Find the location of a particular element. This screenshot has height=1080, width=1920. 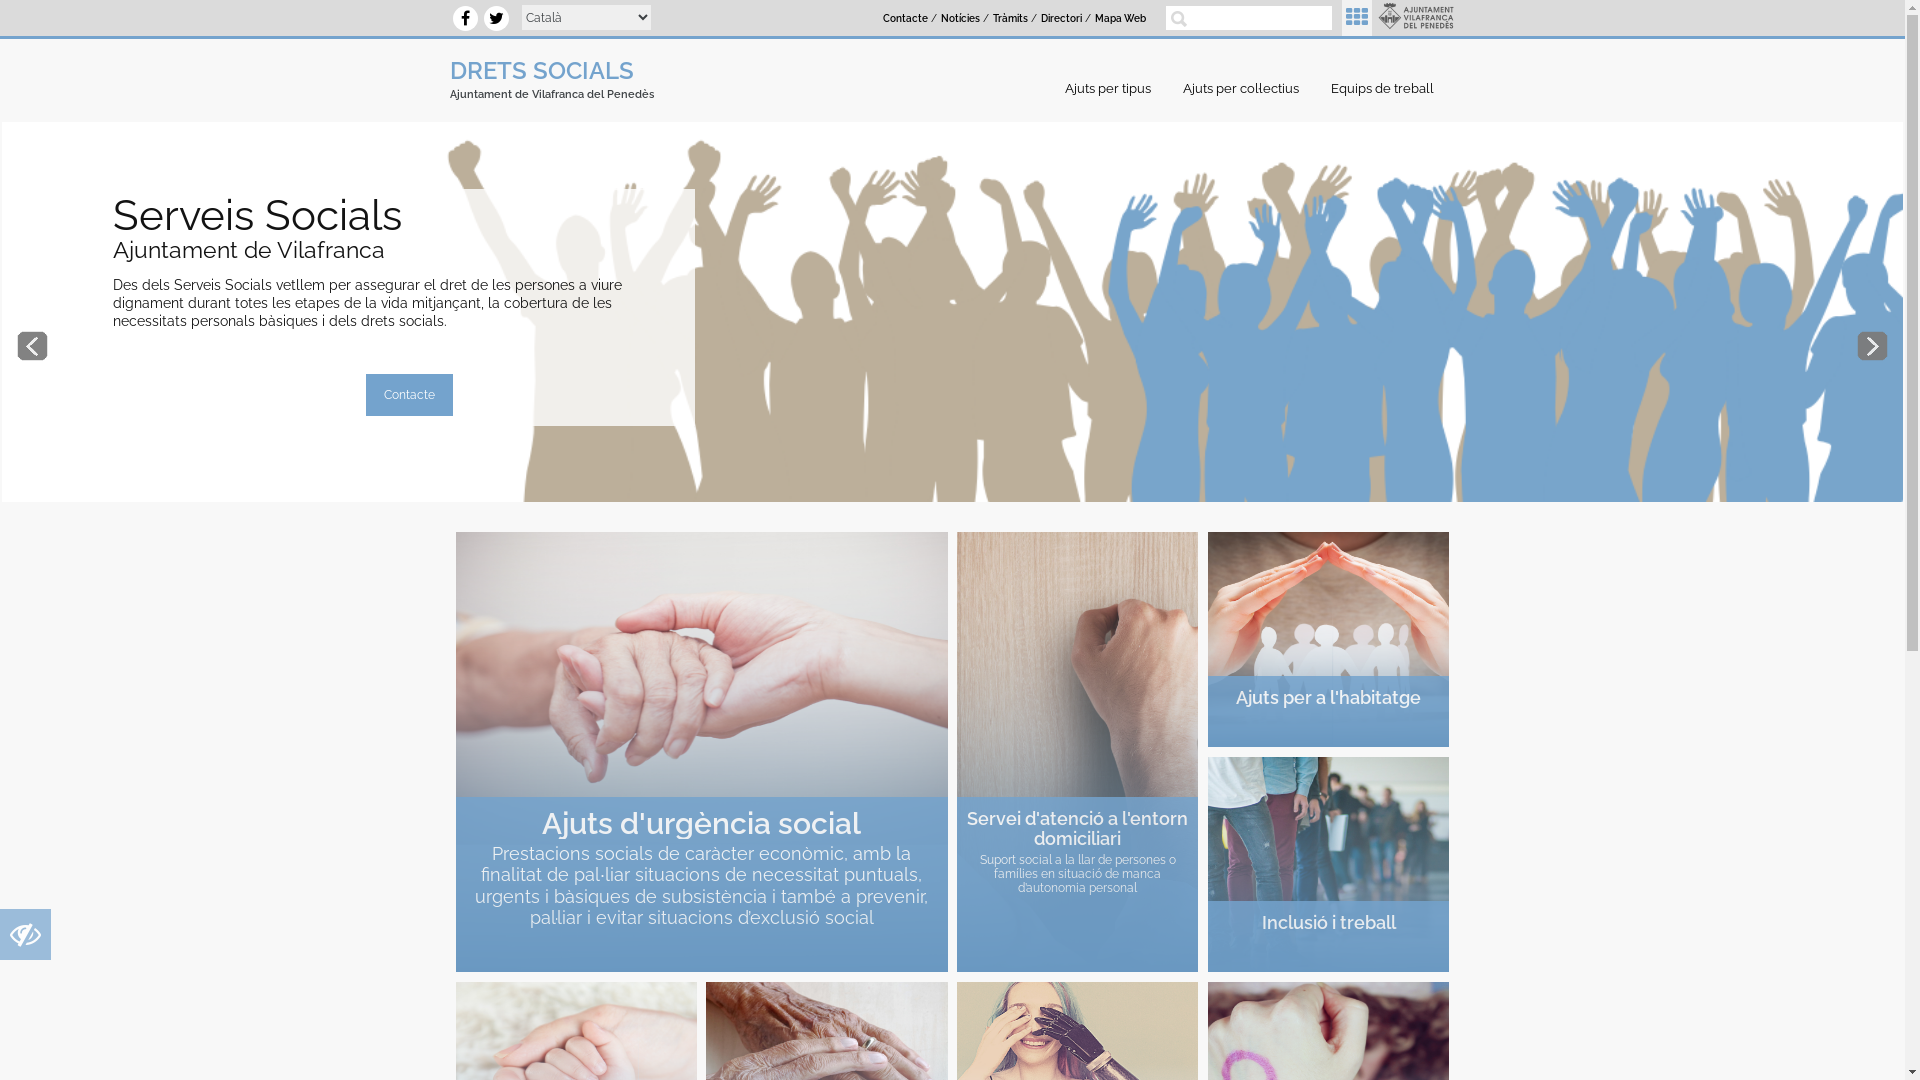

Equips de treball is located at coordinates (1388, 88).